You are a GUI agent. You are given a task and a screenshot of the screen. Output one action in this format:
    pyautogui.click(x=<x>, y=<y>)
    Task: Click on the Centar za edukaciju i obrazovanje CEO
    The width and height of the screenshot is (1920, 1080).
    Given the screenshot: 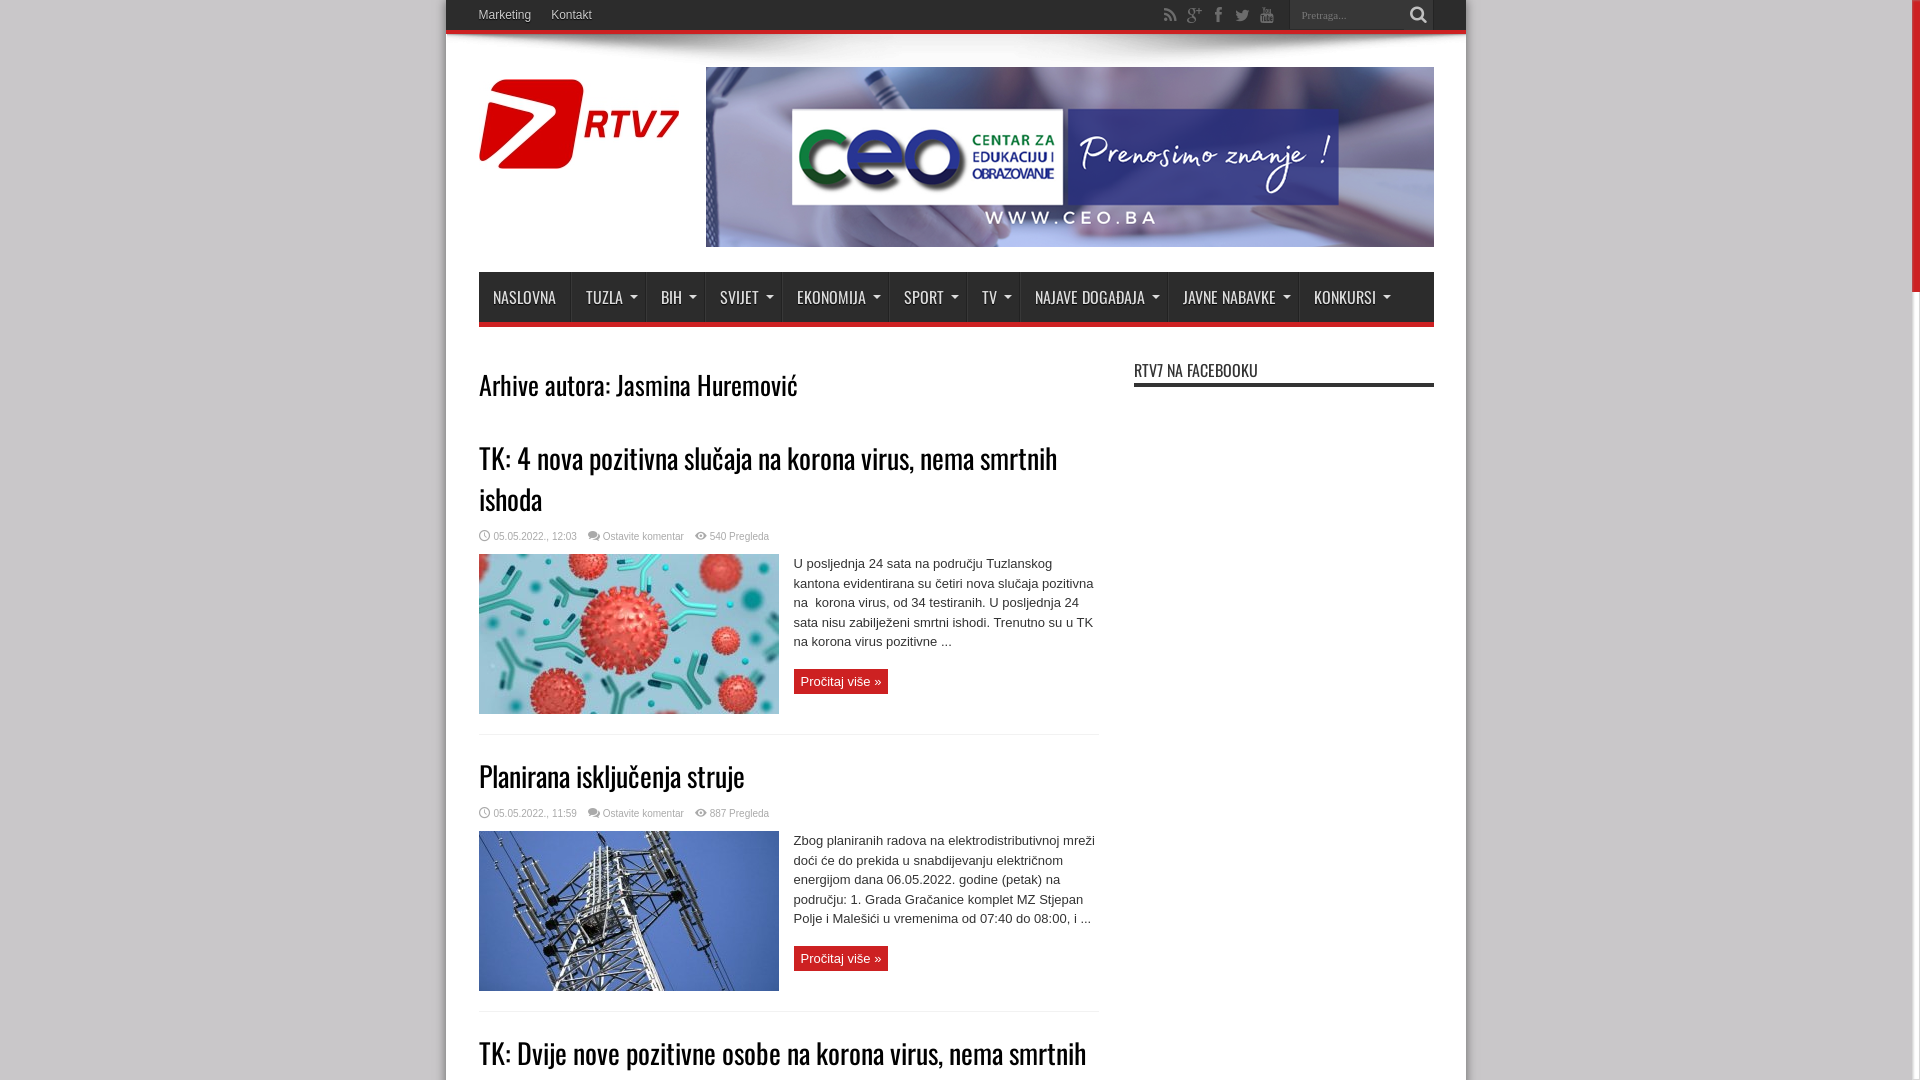 What is the action you would take?
    pyautogui.click(x=1070, y=242)
    